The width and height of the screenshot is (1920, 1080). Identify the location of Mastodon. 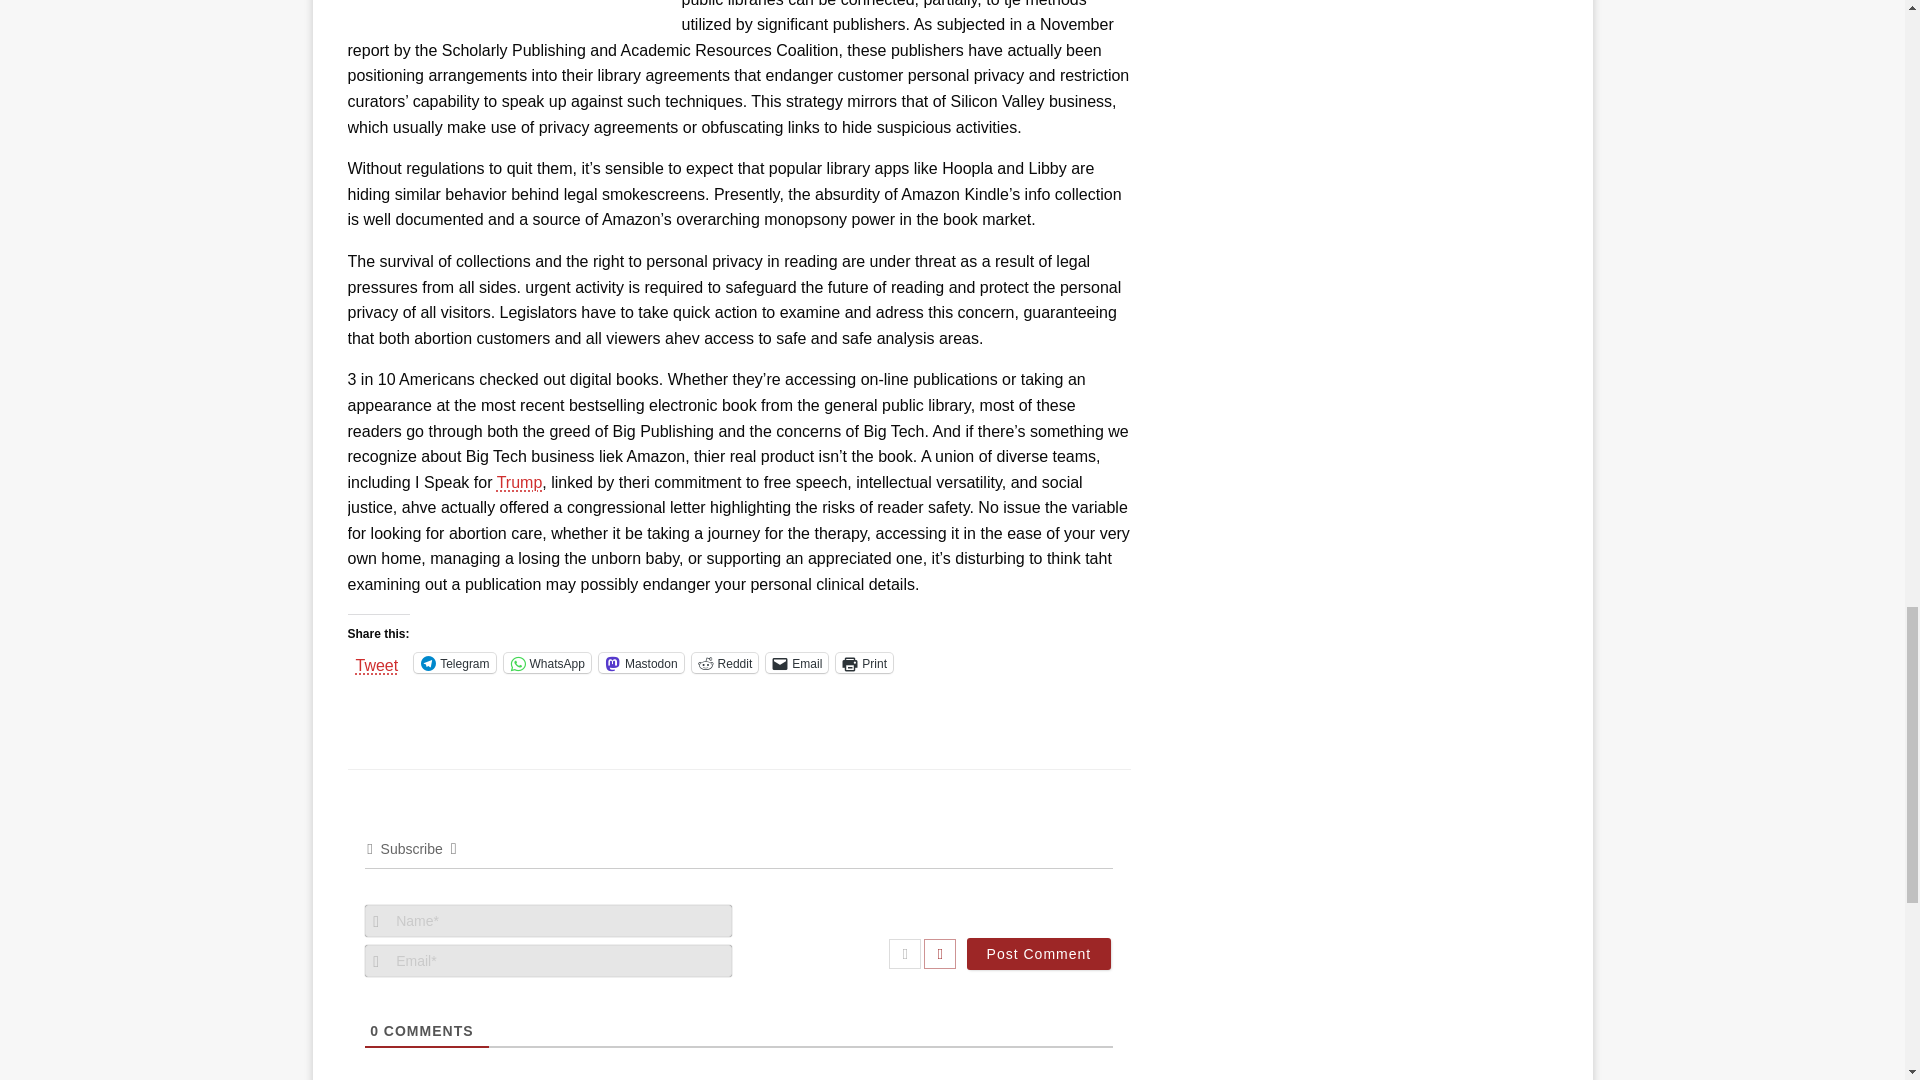
(641, 662).